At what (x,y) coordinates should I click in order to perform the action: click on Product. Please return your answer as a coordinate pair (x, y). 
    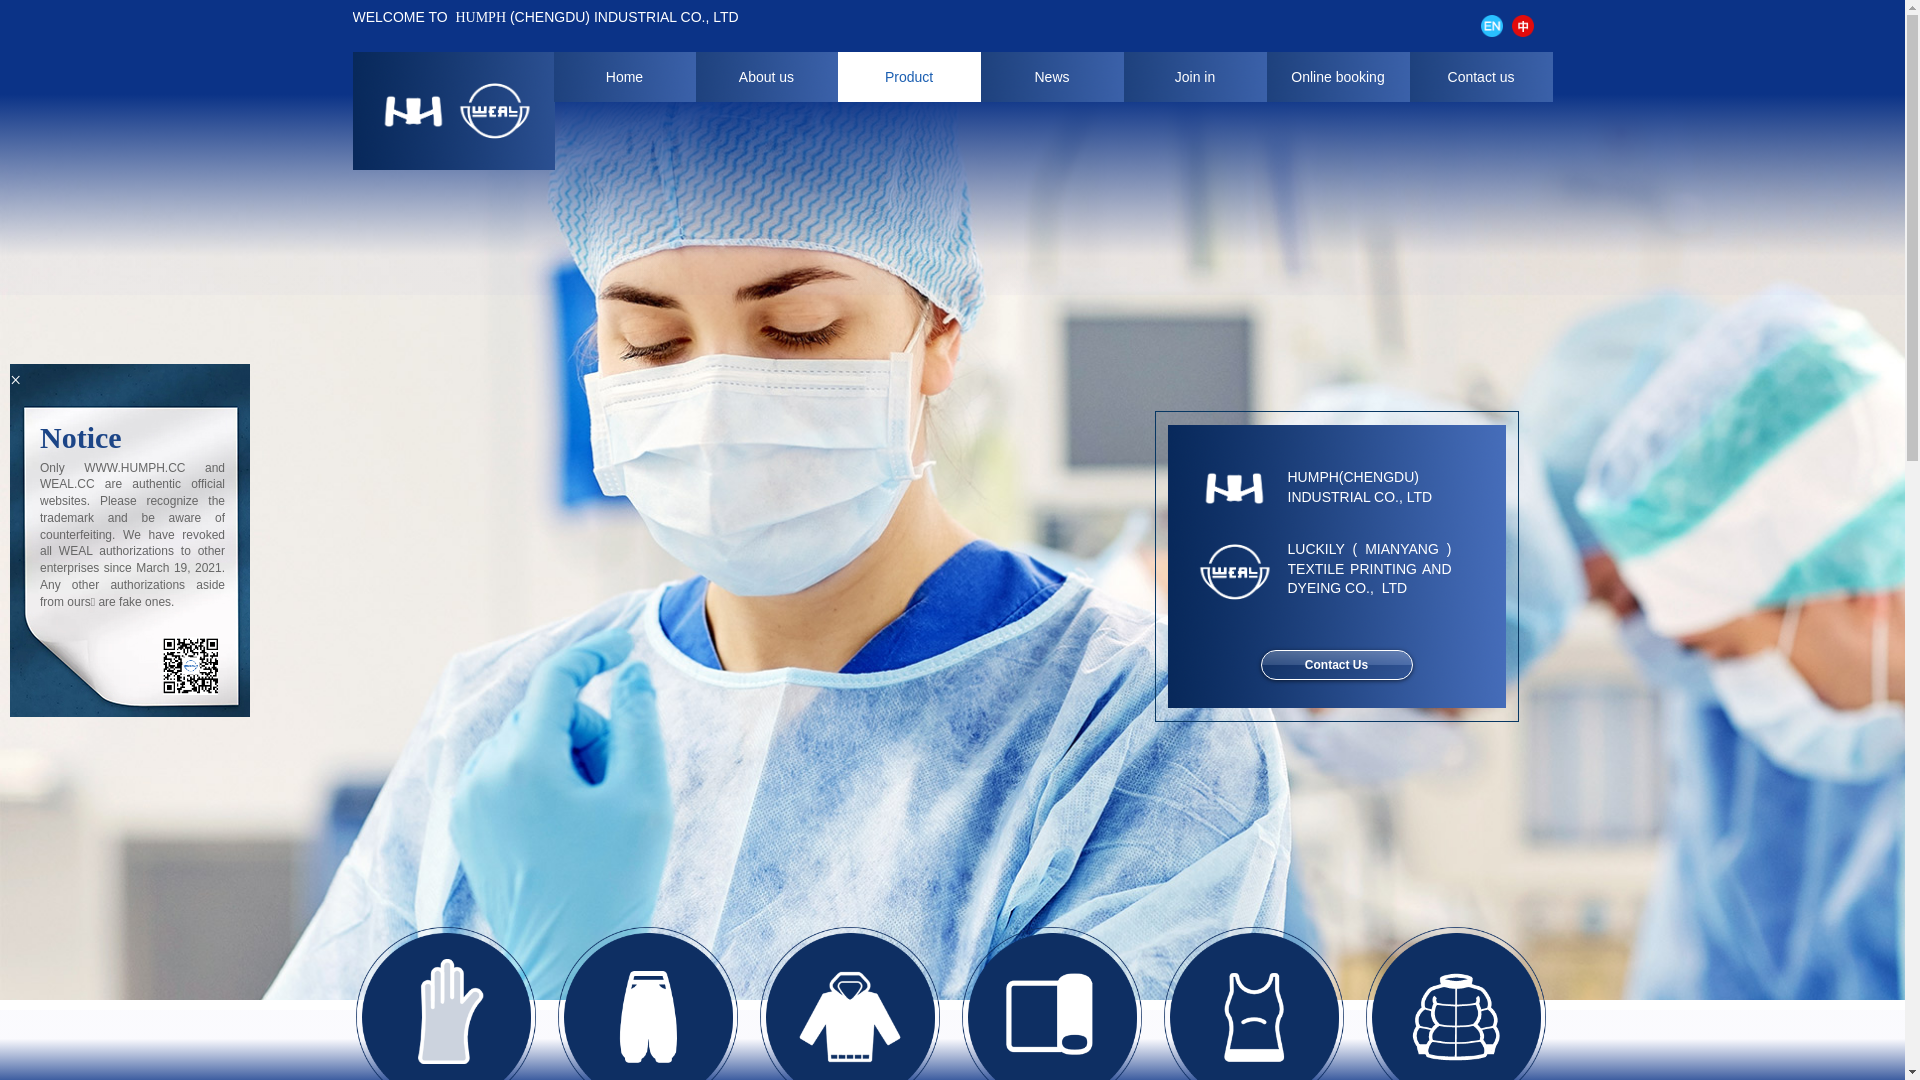
    Looking at the image, I should click on (910, 77).